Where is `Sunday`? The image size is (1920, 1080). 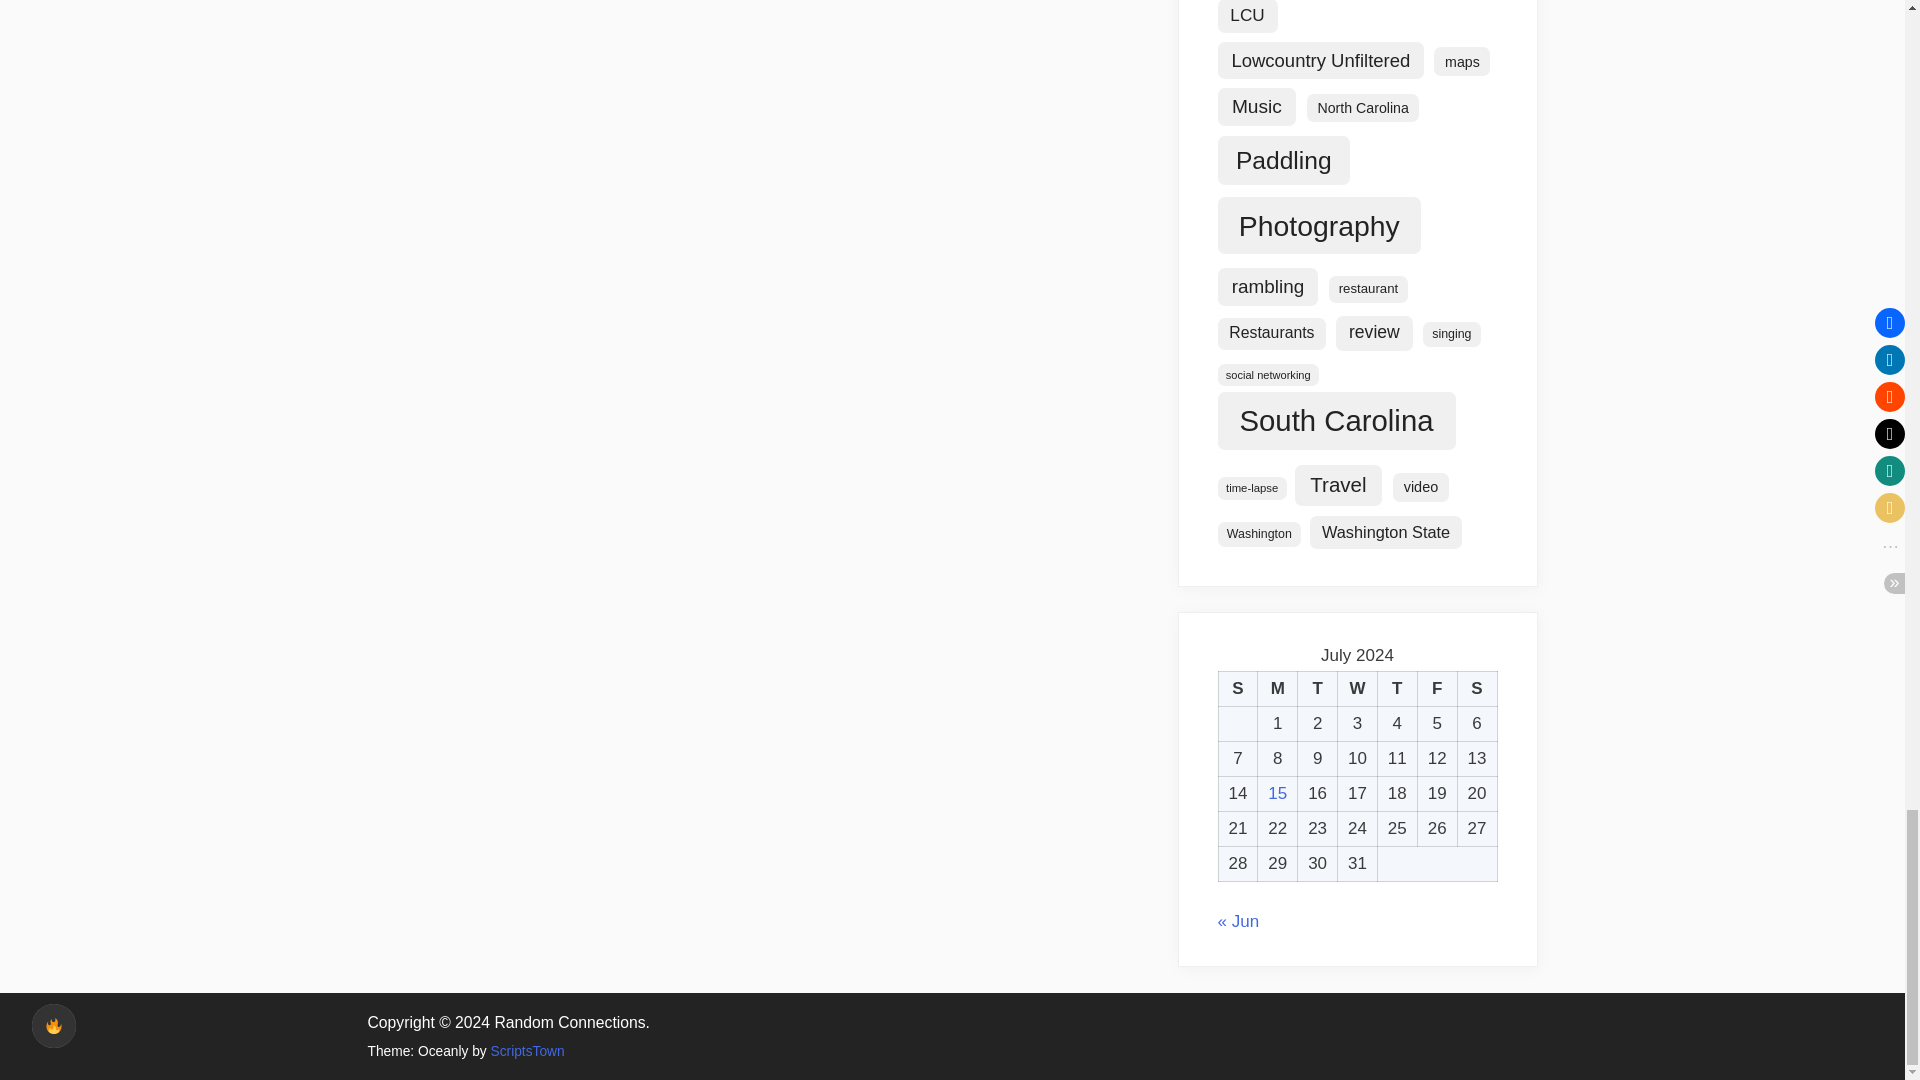 Sunday is located at coordinates (1237, 689).